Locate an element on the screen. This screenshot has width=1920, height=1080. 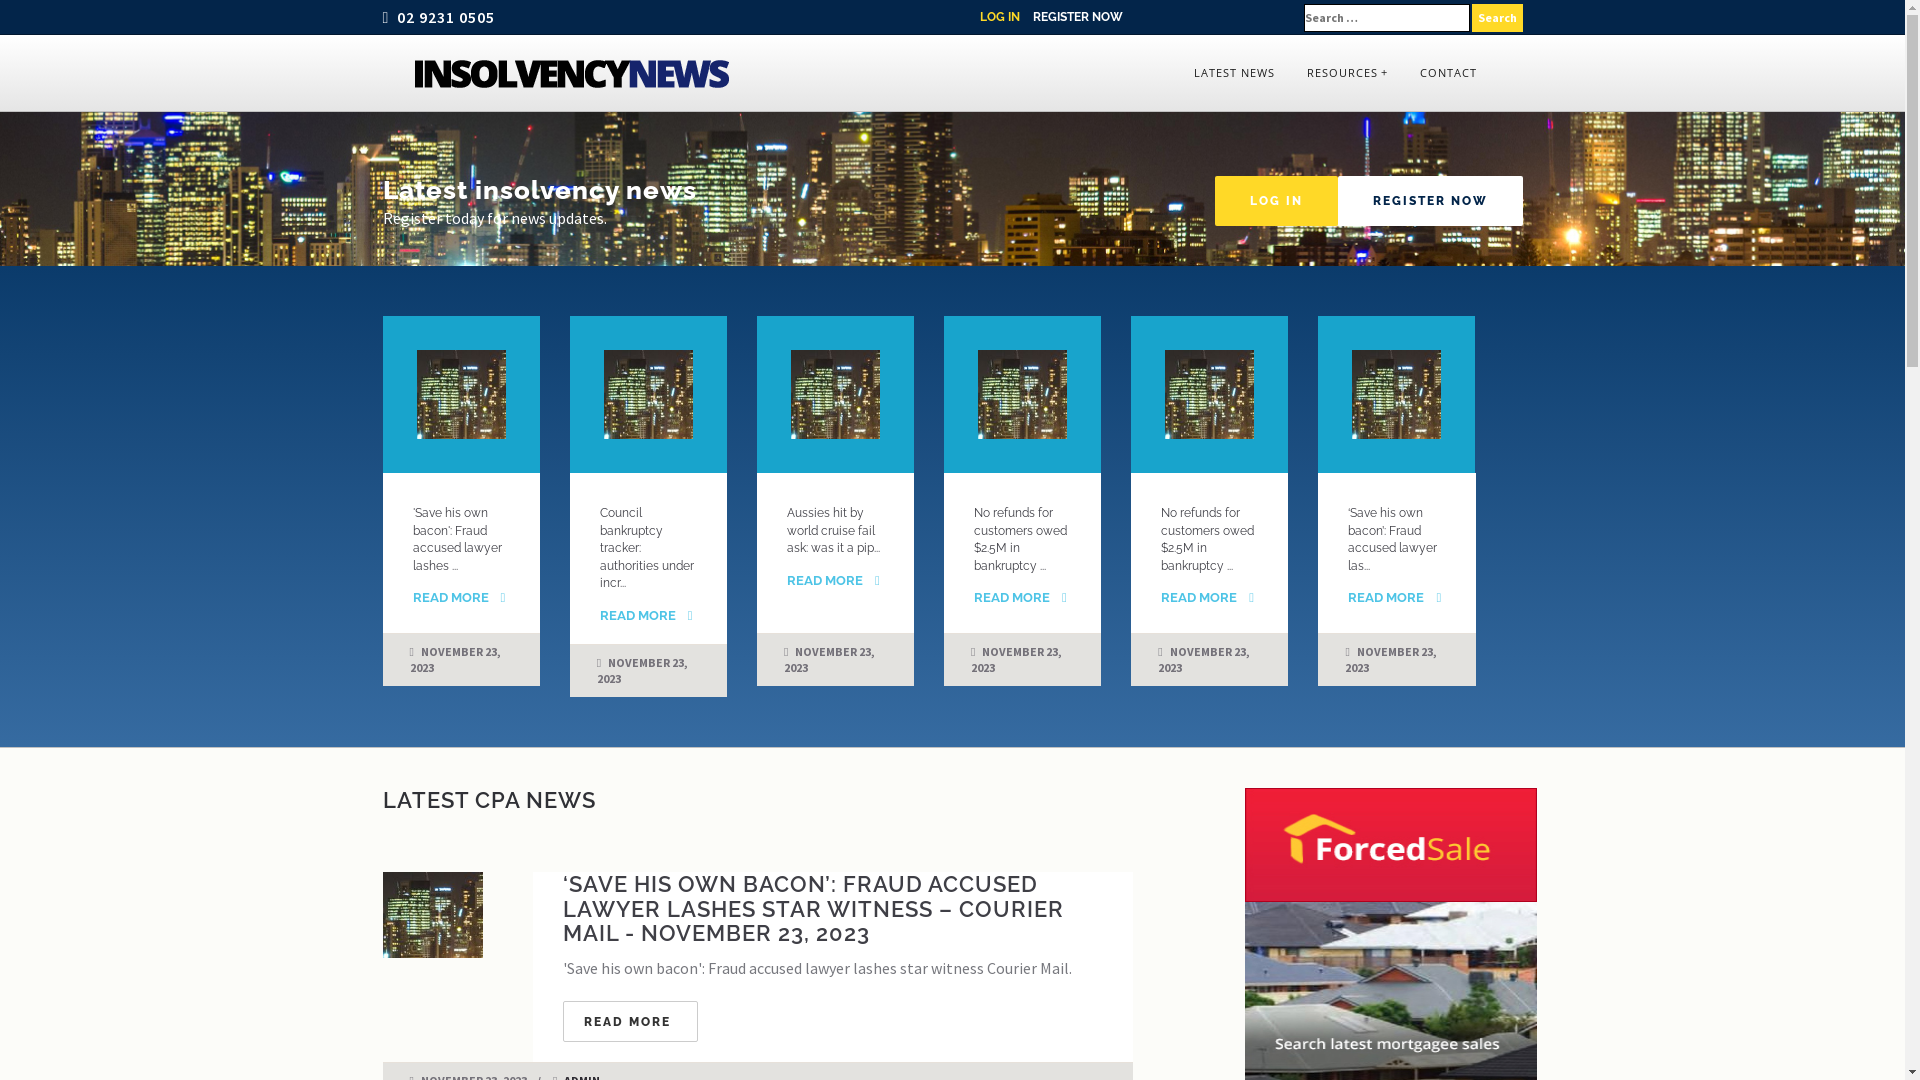
Search is located at coordinates (1498, 18).